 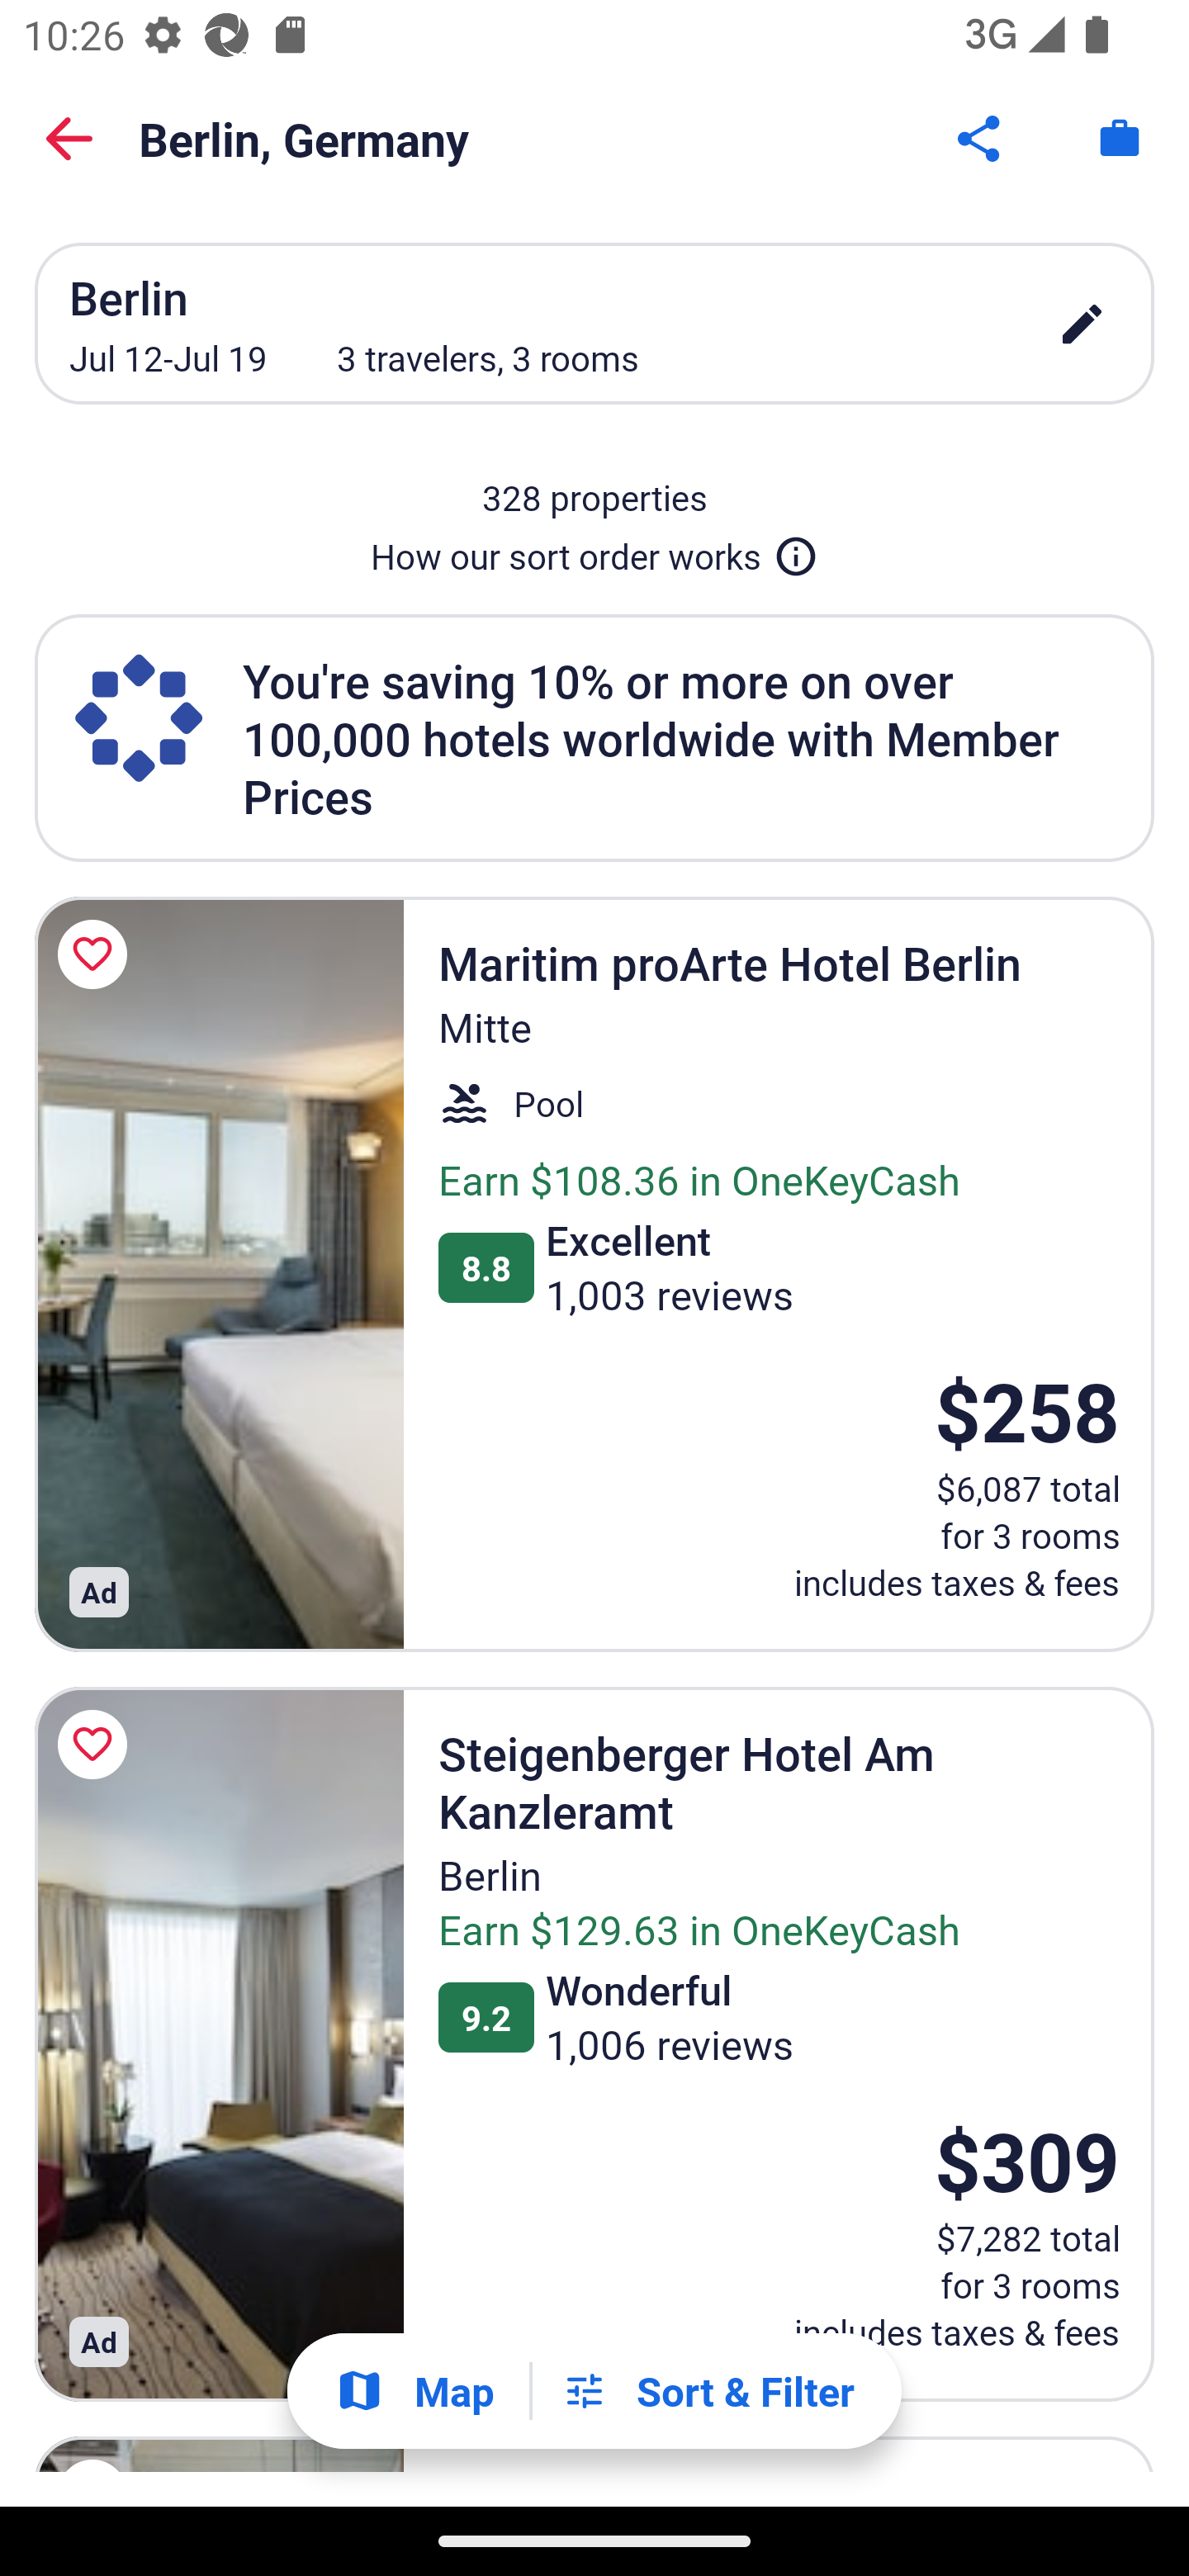 I want to click on Show map Map Show map Button, so click(x=414, y=2391).